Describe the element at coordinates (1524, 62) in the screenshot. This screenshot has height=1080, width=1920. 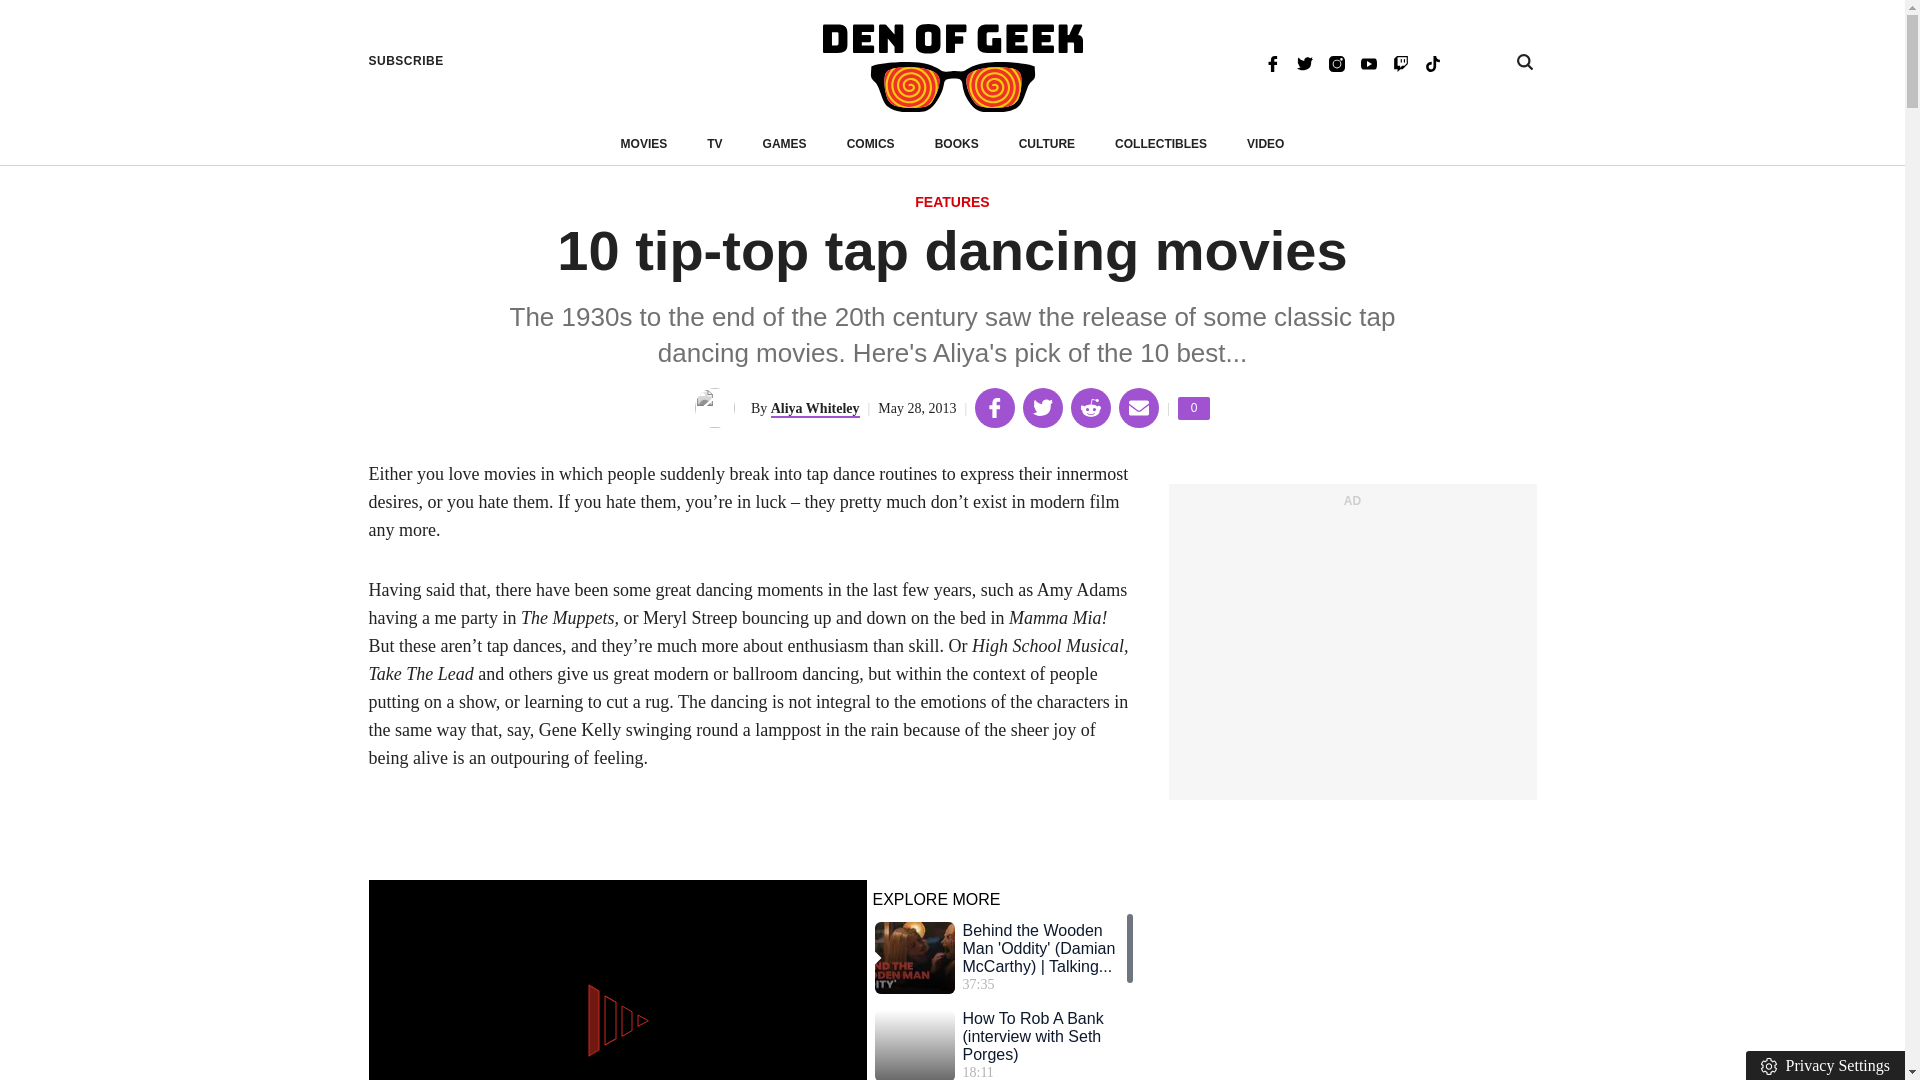
I see `Toggle search` at that location.